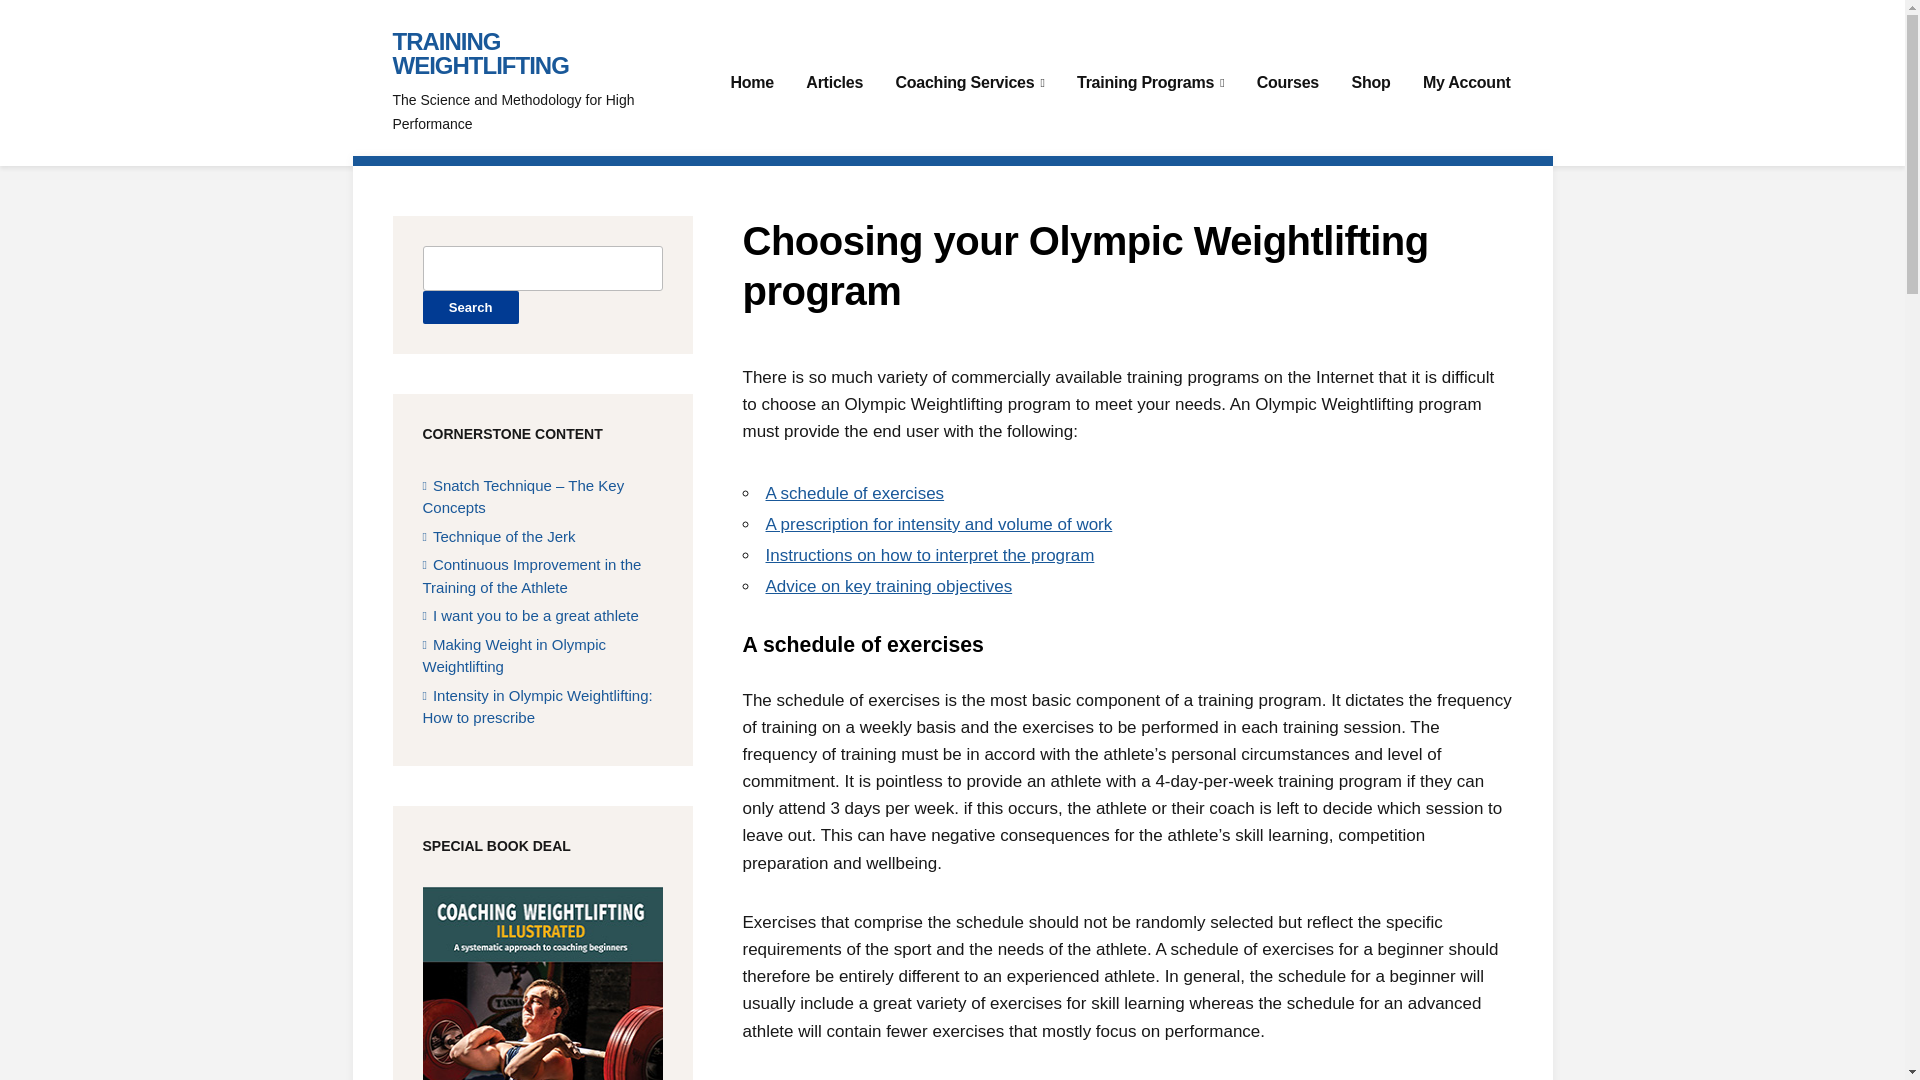 The height and width of the screenshot is (1080, 1920). I want to click on More information, so click(542, 1060).